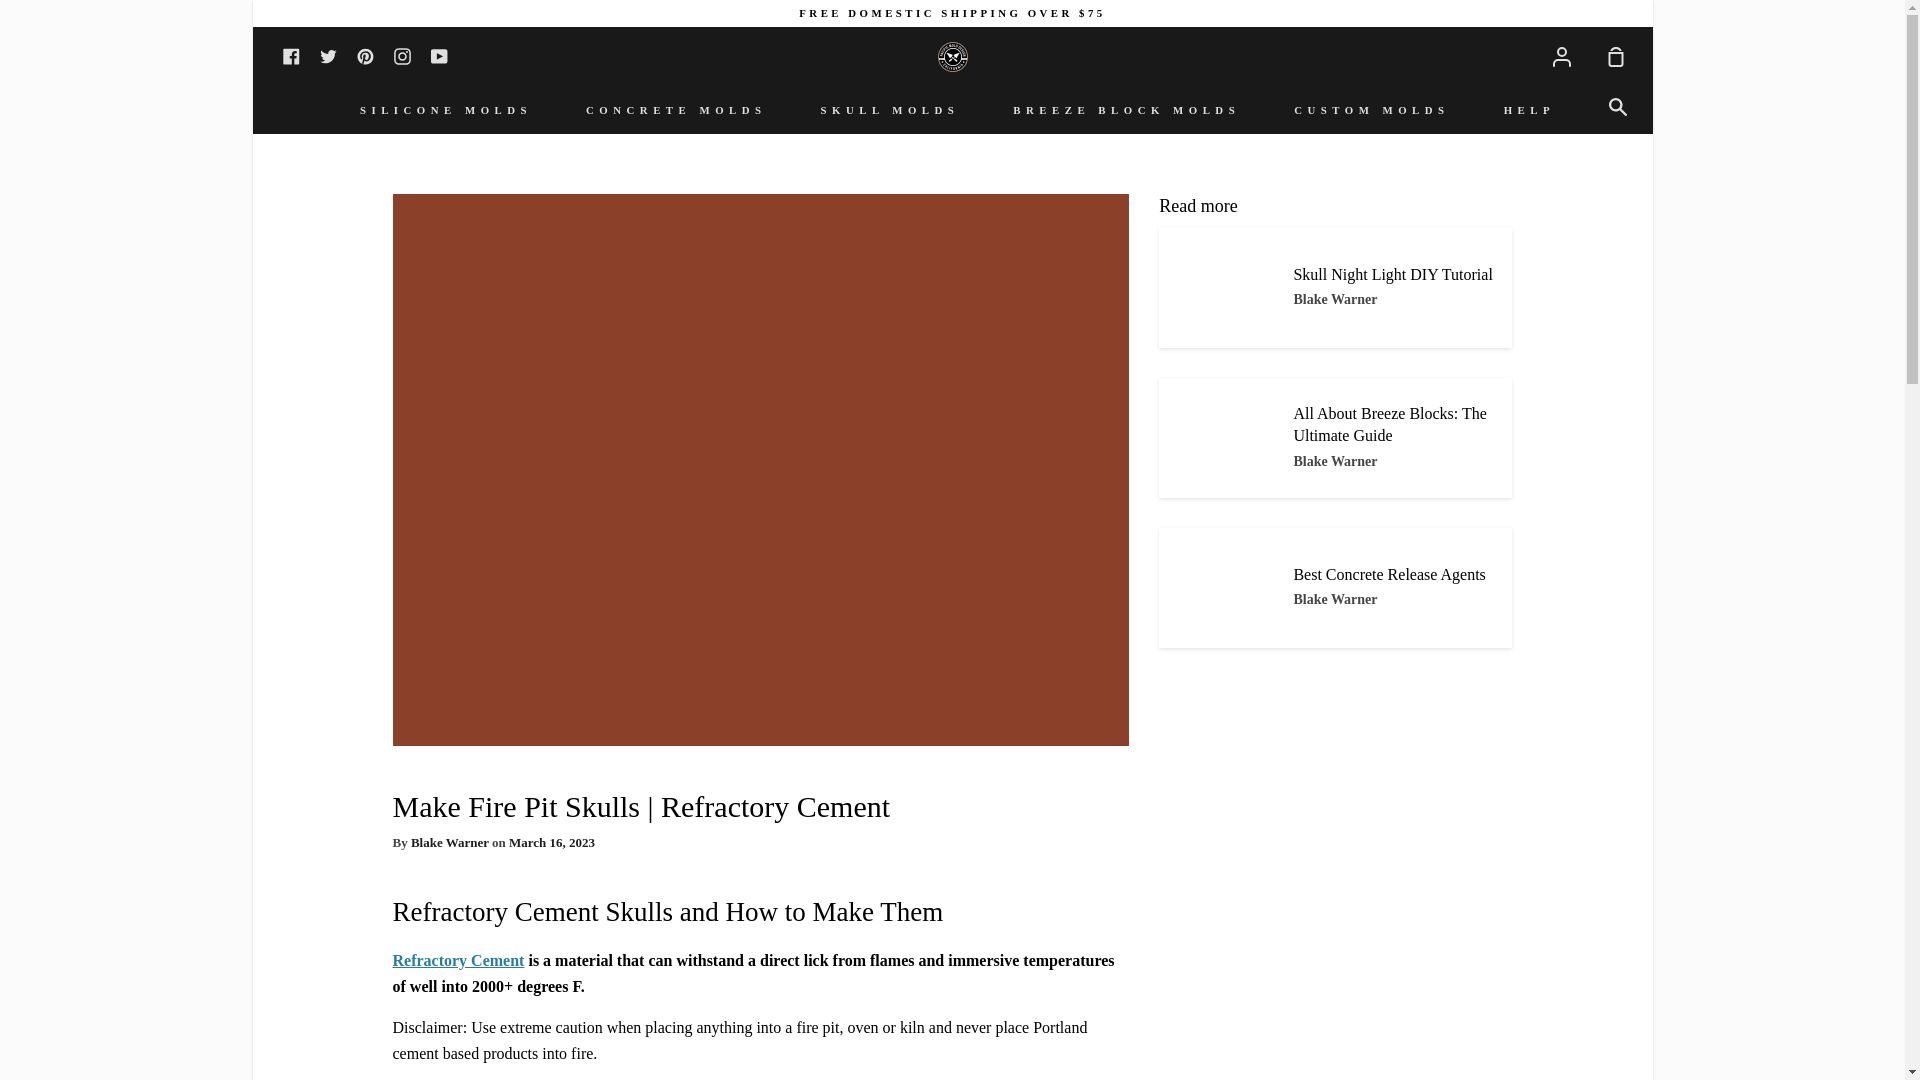  Describe the element at coordinates (1560, 54) in the screenshot. I see `Account` at that location.